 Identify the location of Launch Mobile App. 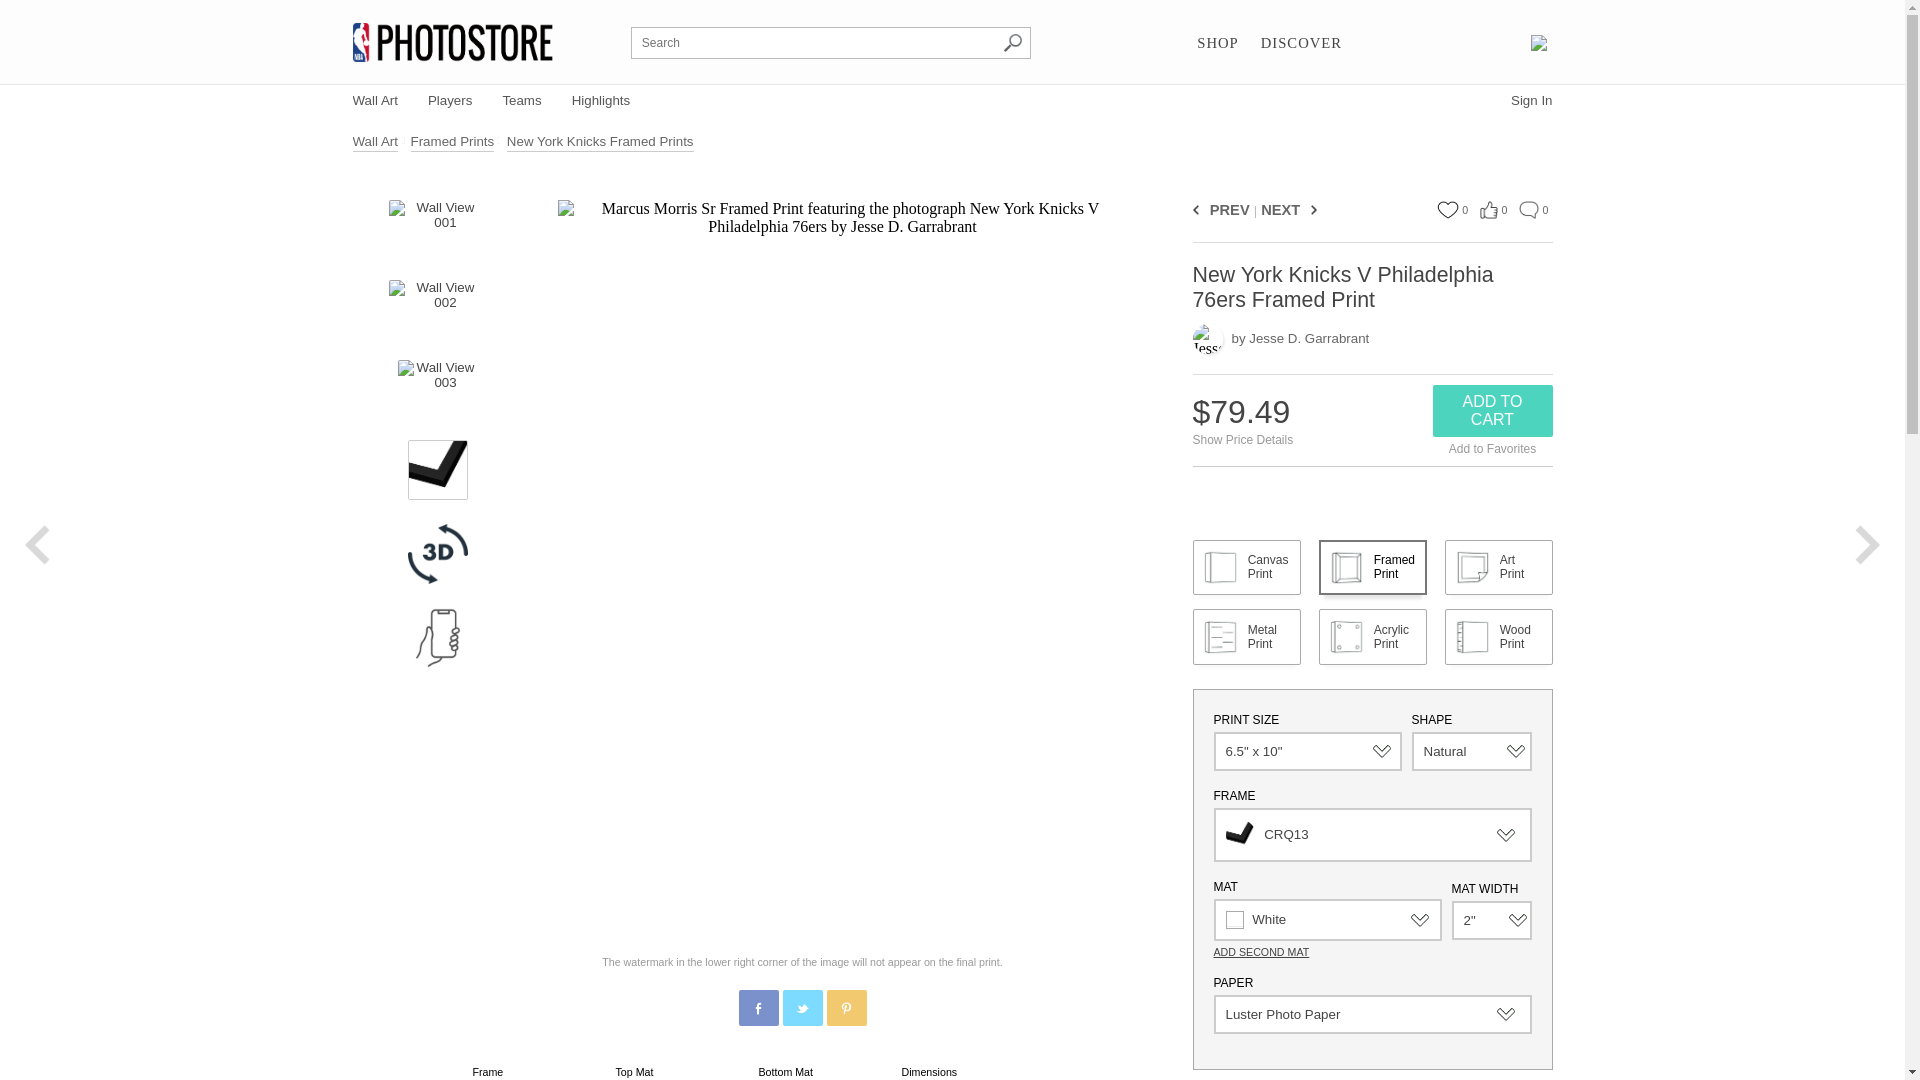
(438, 638).